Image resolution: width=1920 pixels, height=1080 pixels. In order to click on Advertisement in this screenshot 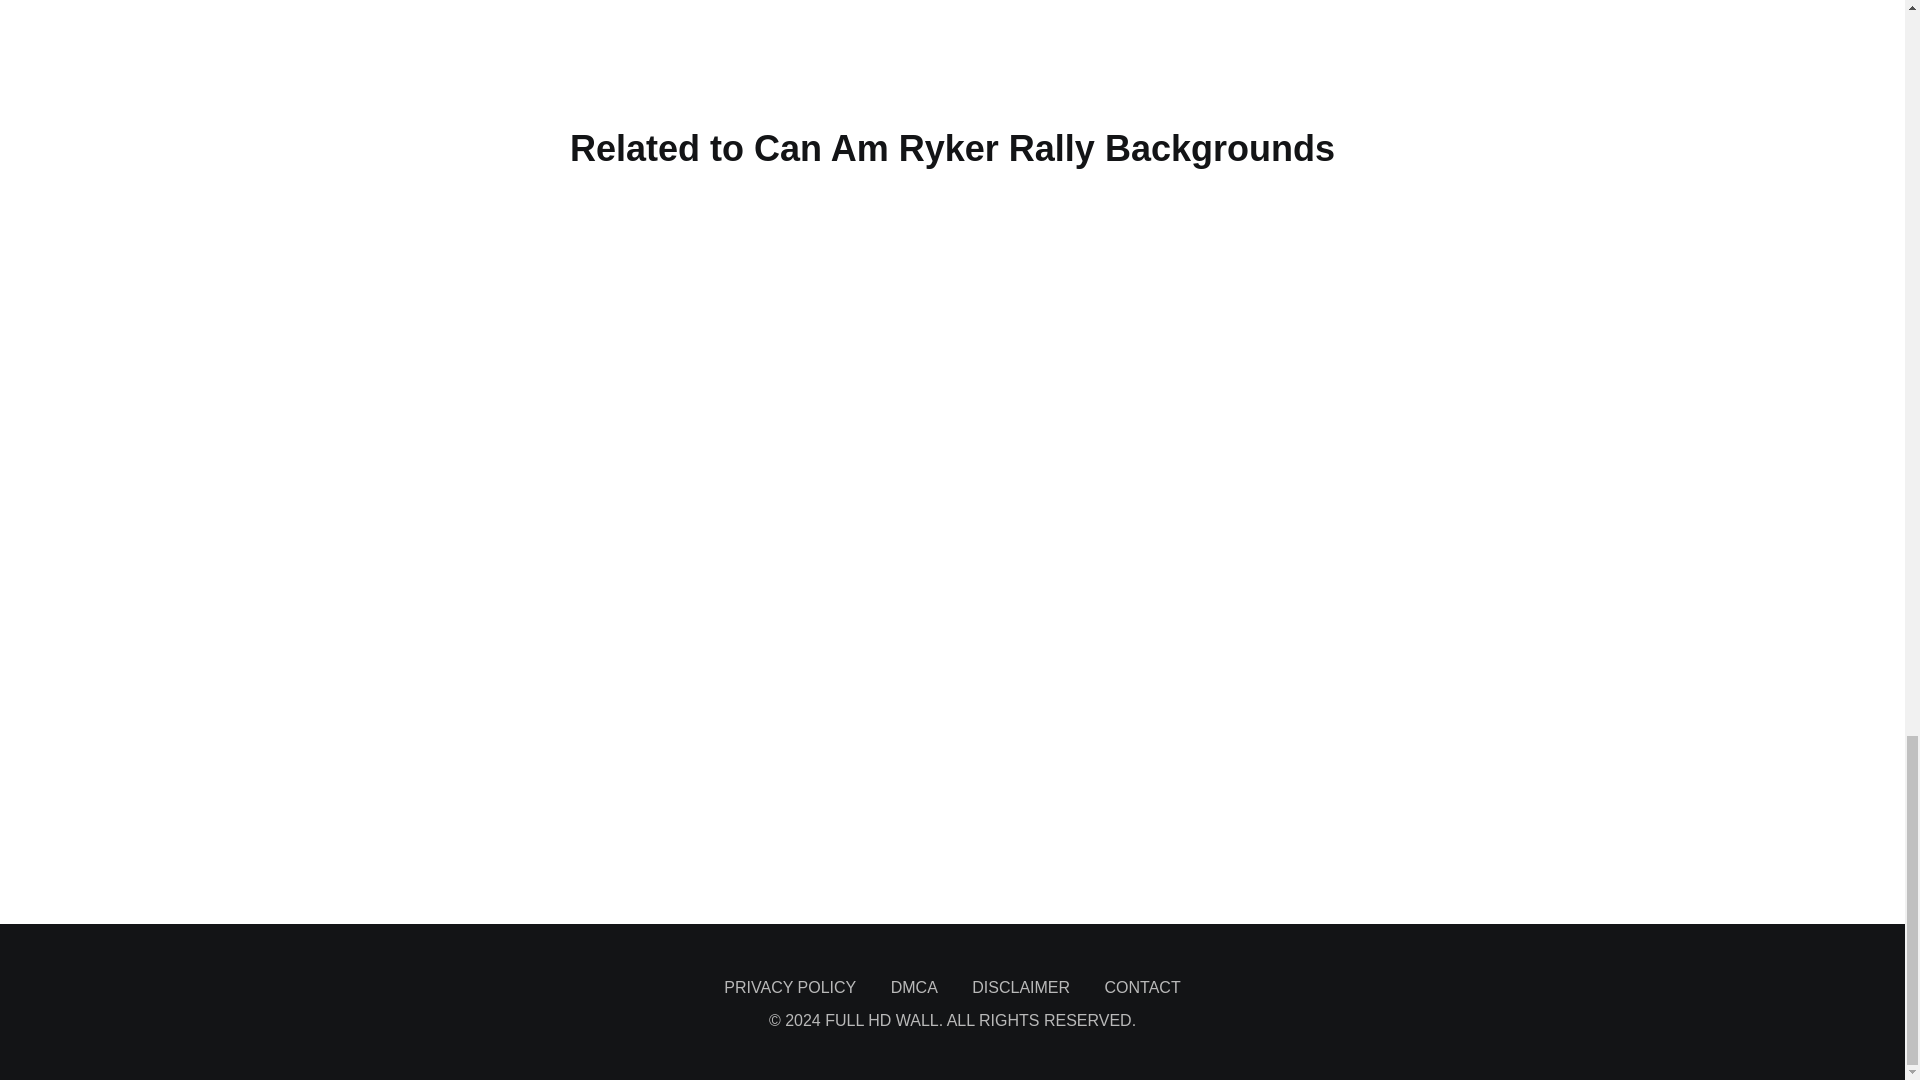, I will do `click(951, 868)`.